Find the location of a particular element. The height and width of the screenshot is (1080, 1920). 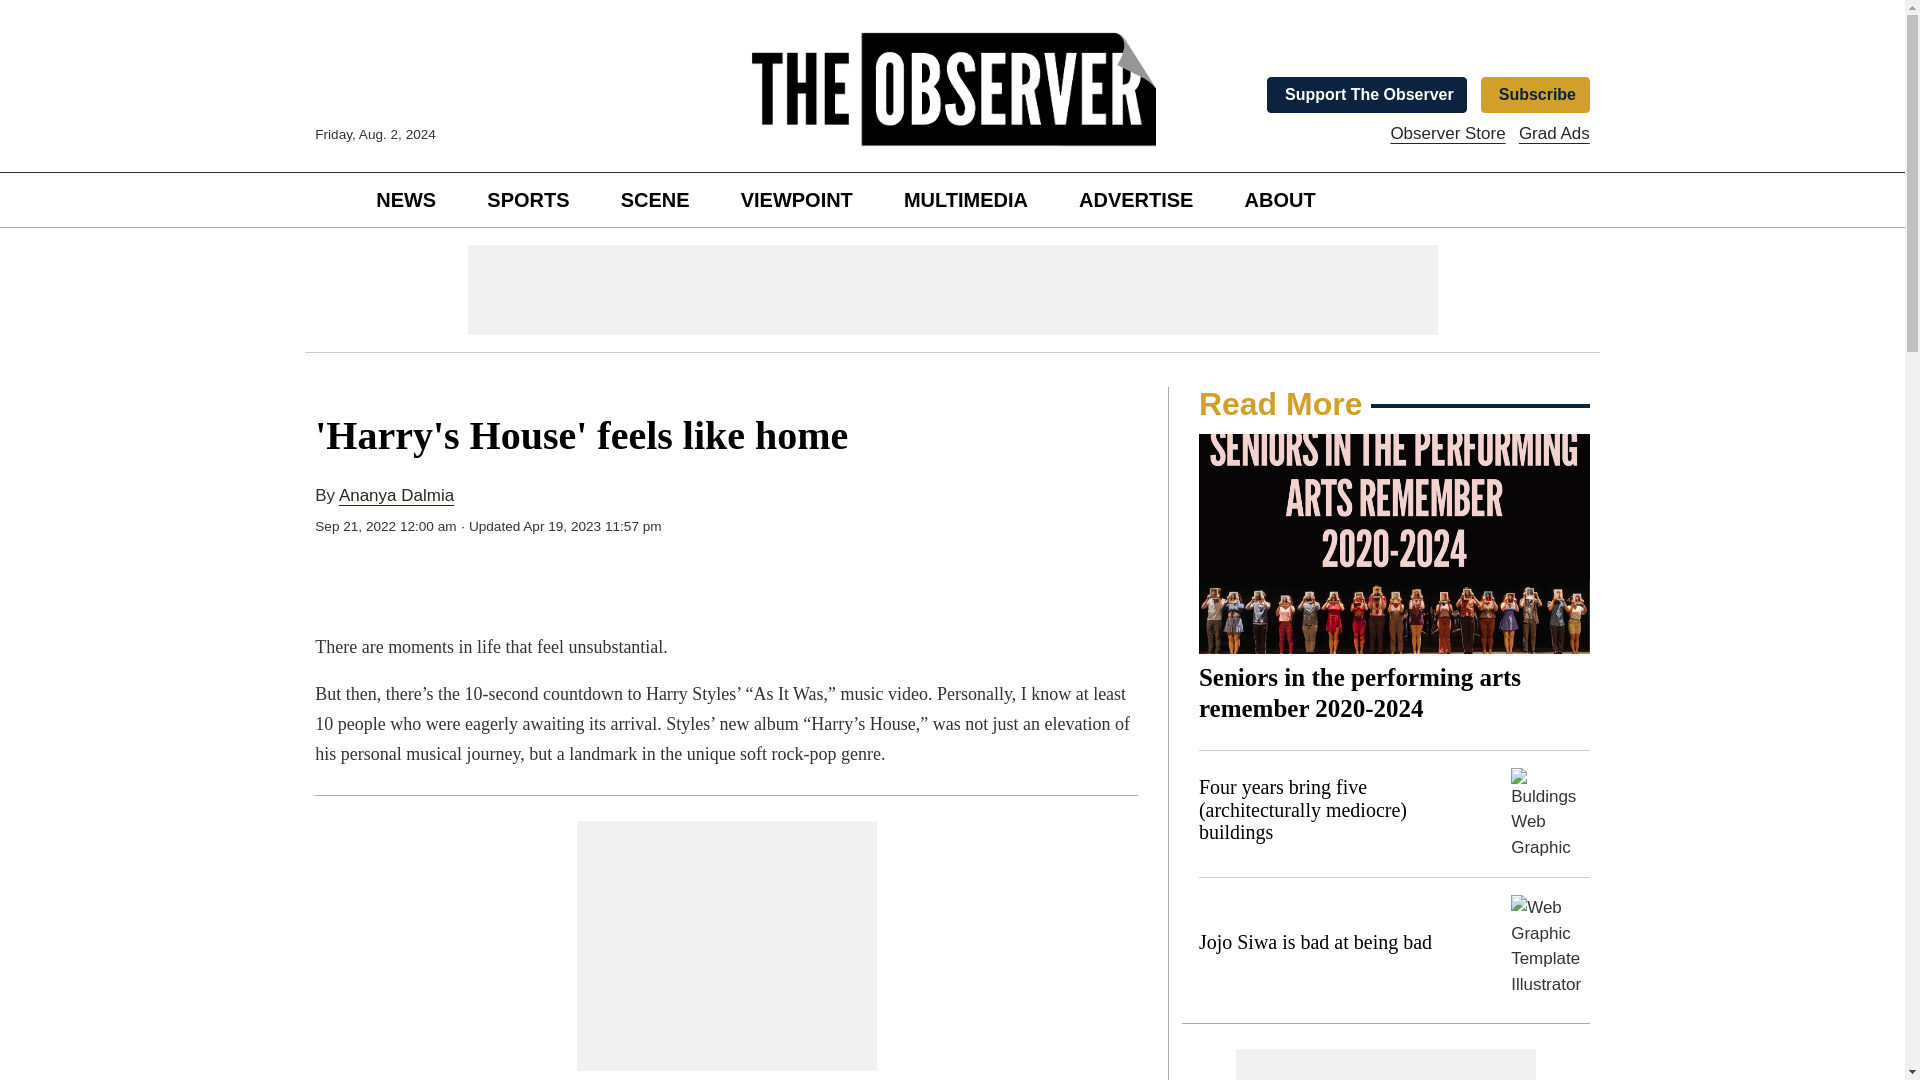

ABOUT is located at coordinates (1280, 200).